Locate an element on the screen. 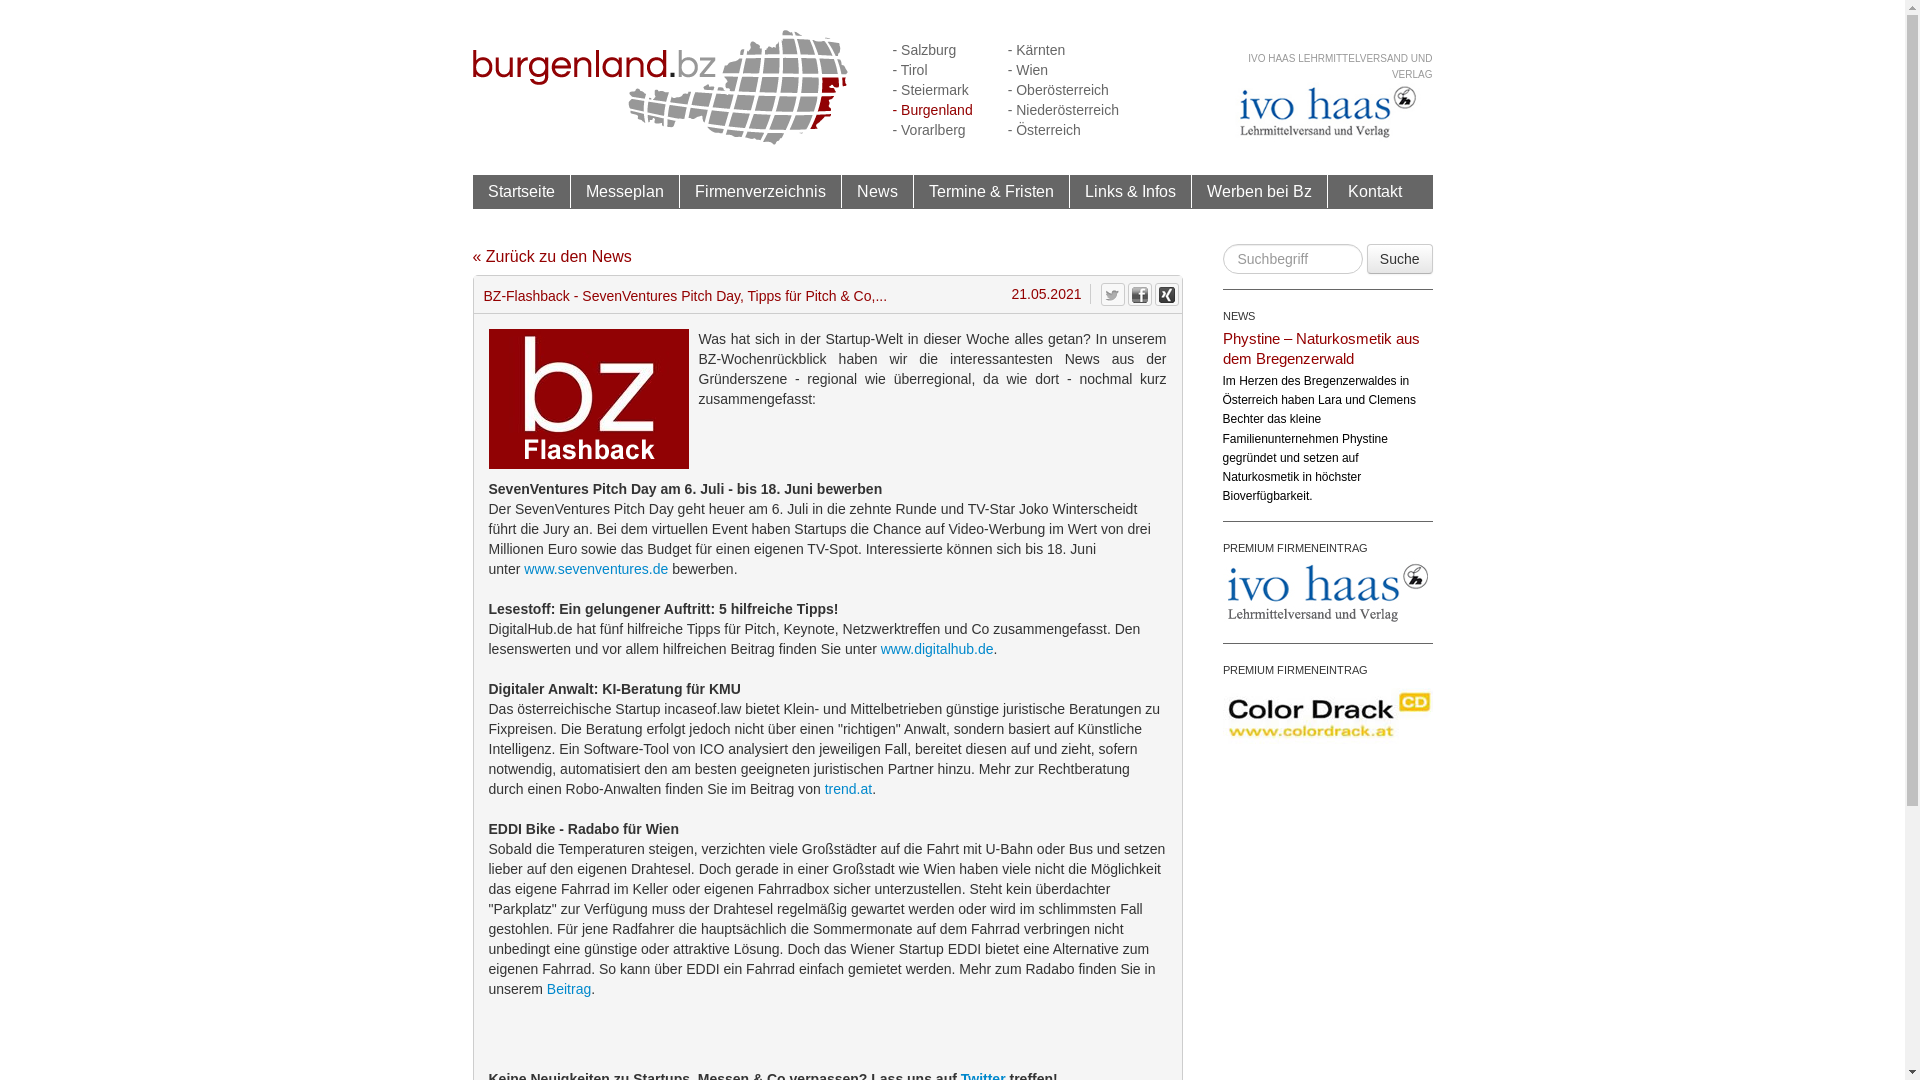  Twittern is located at coordinates (1112, 294).